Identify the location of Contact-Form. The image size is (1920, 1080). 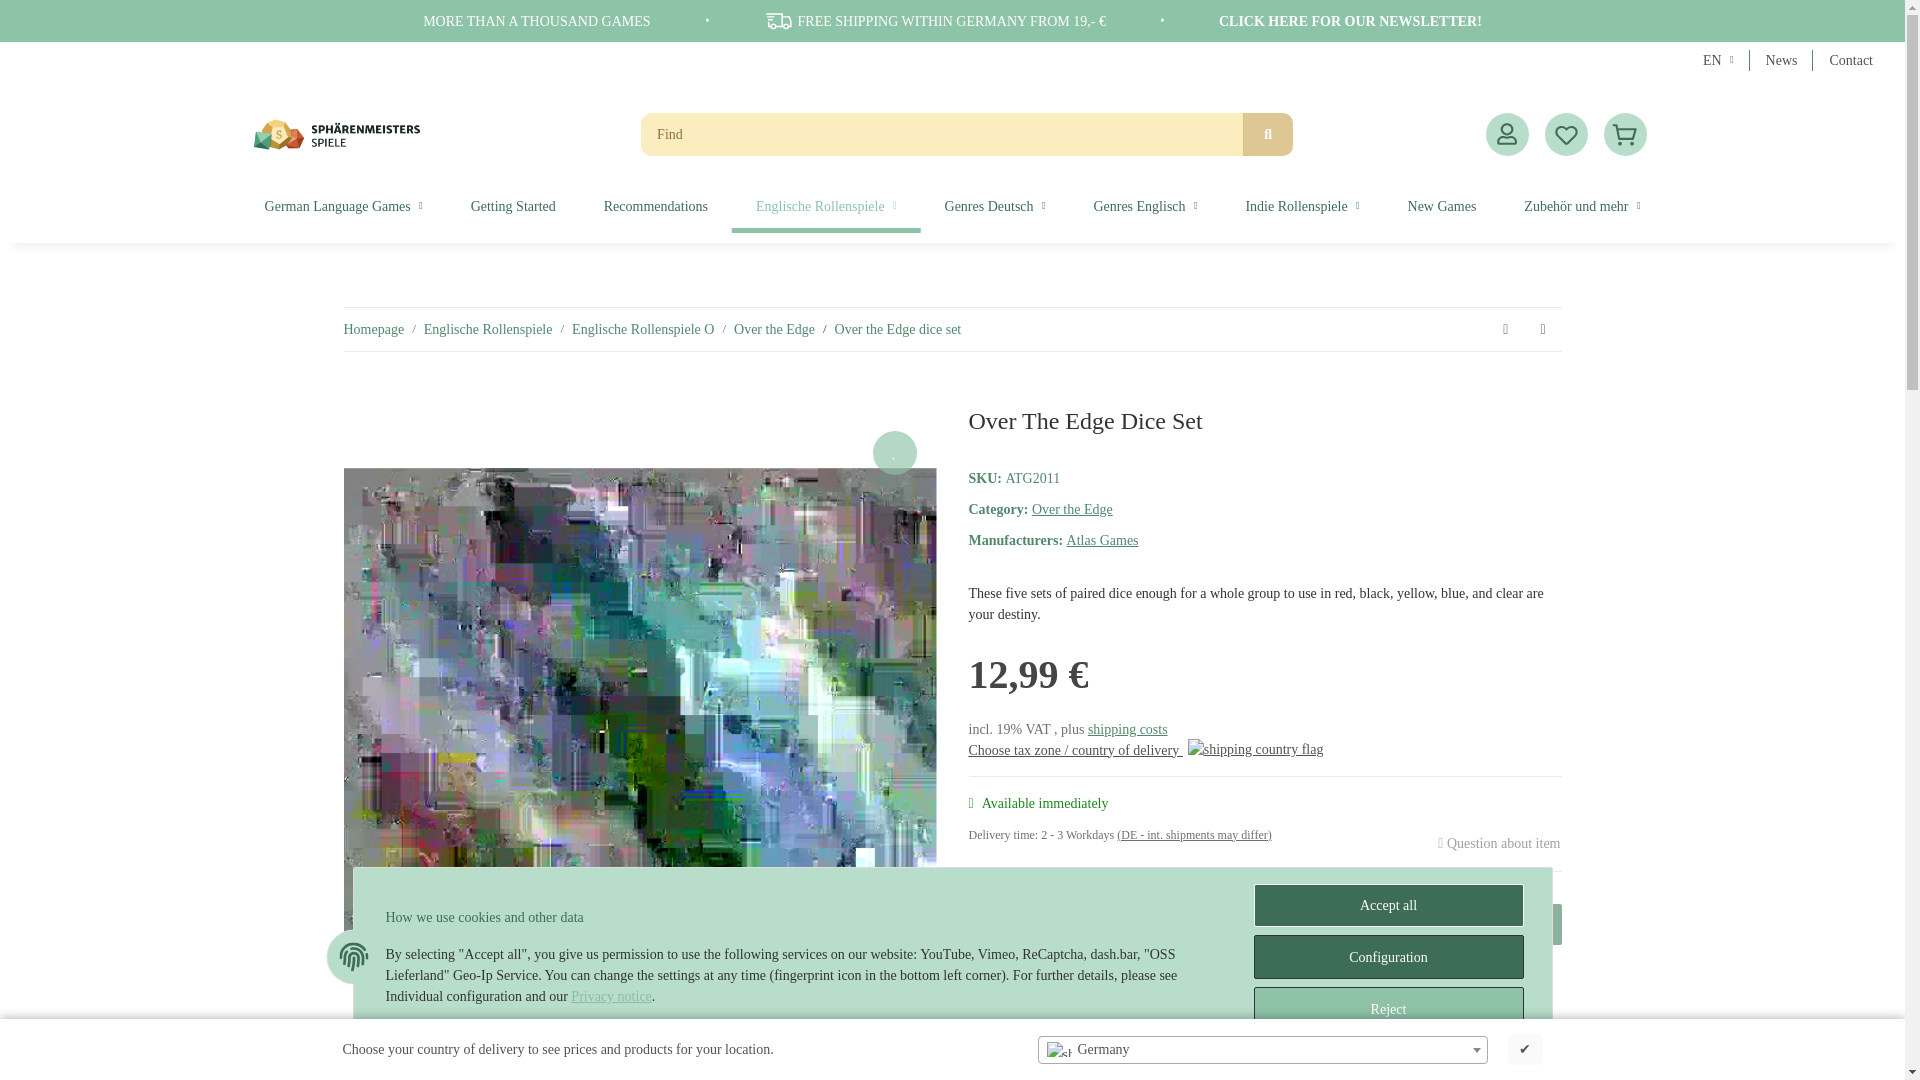
(1850, 60).